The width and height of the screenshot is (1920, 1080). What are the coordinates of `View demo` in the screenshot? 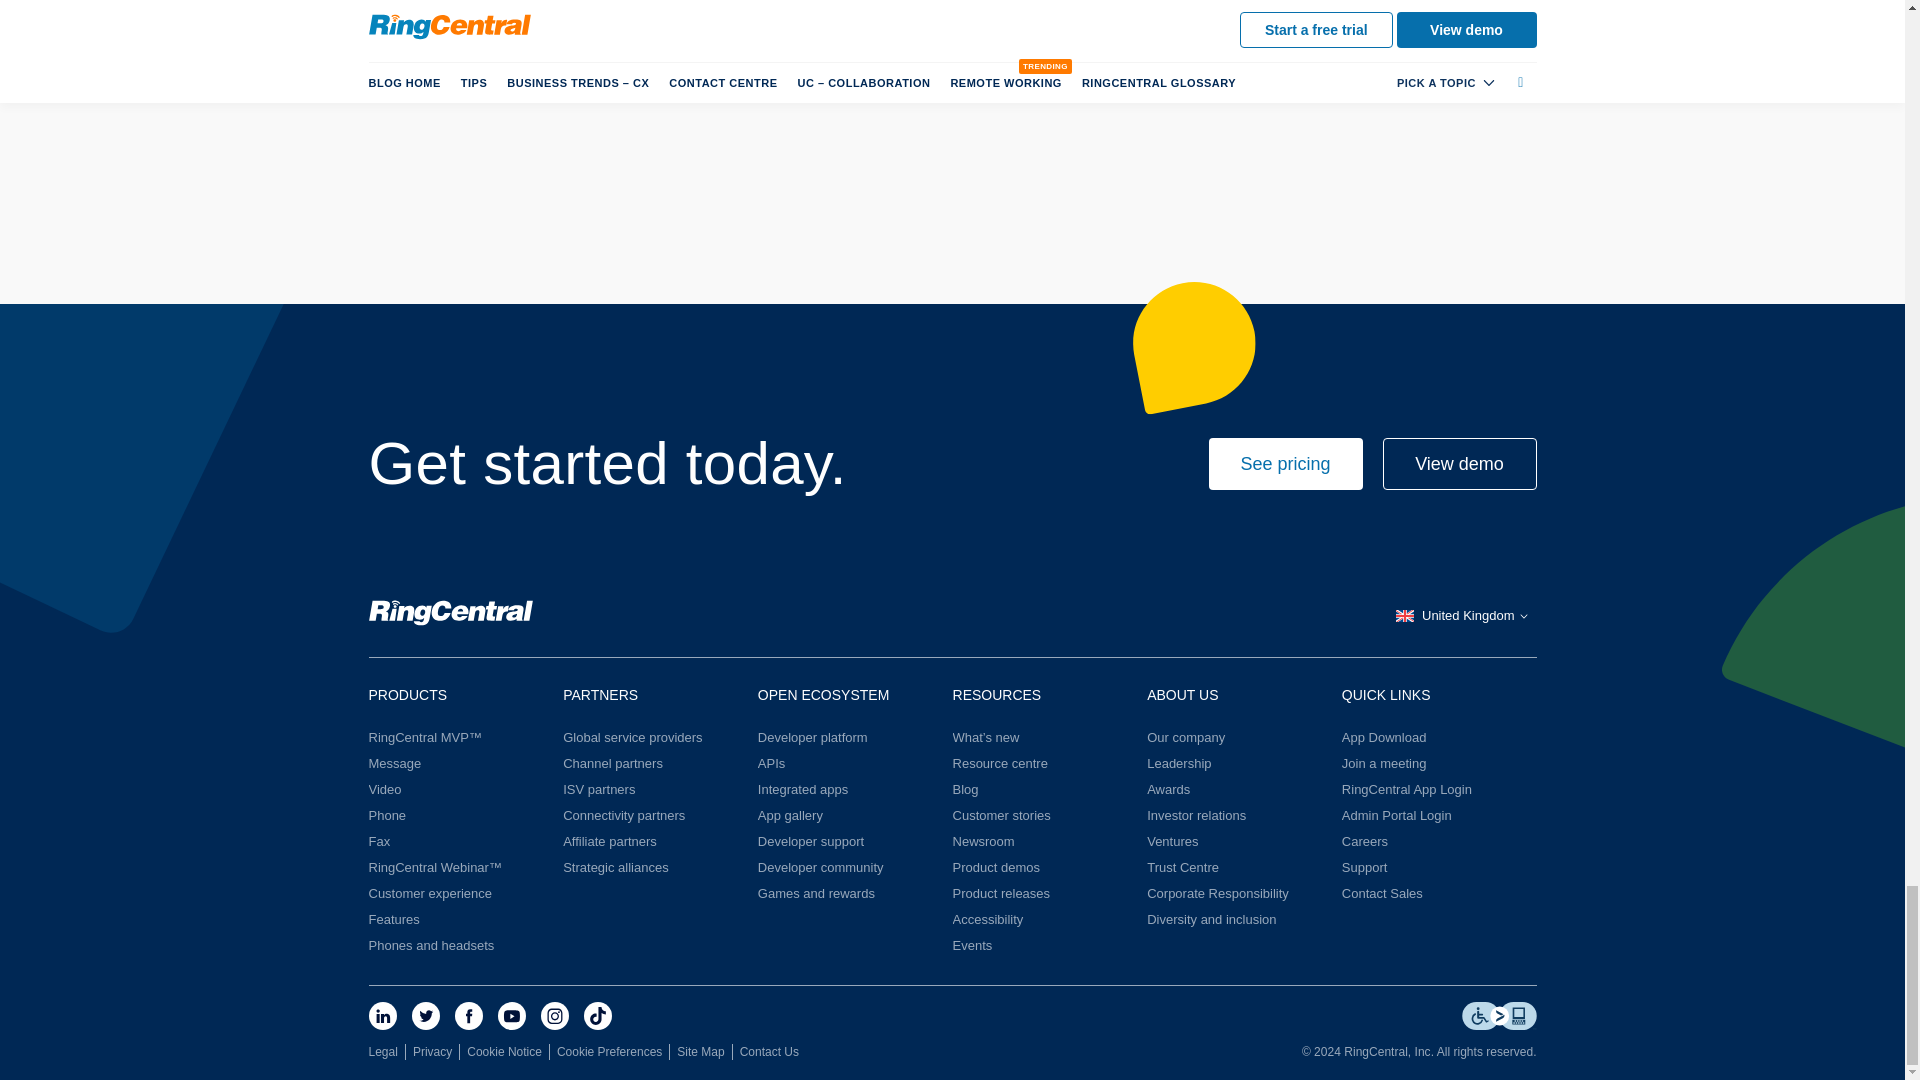 It's located at (1459, 464).